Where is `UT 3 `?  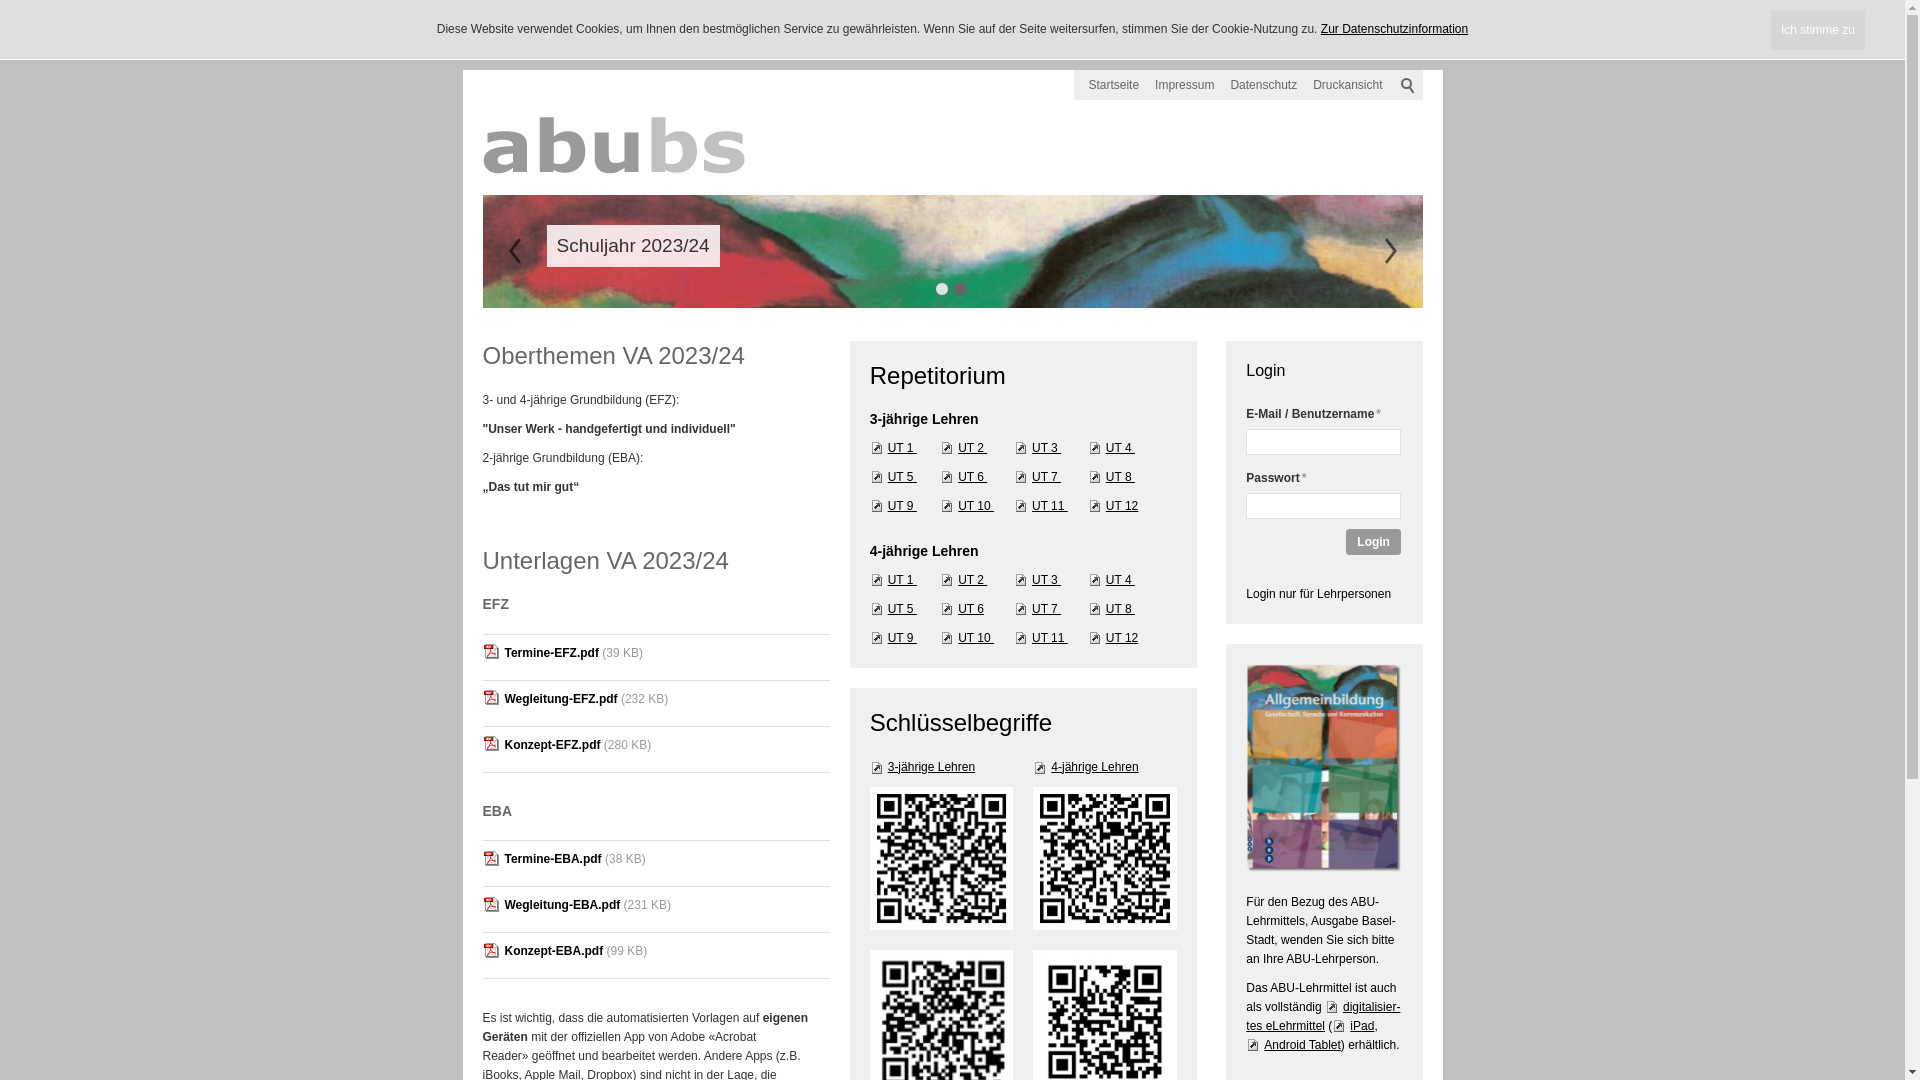
UT 3  is located at coordinates (1037, 447).